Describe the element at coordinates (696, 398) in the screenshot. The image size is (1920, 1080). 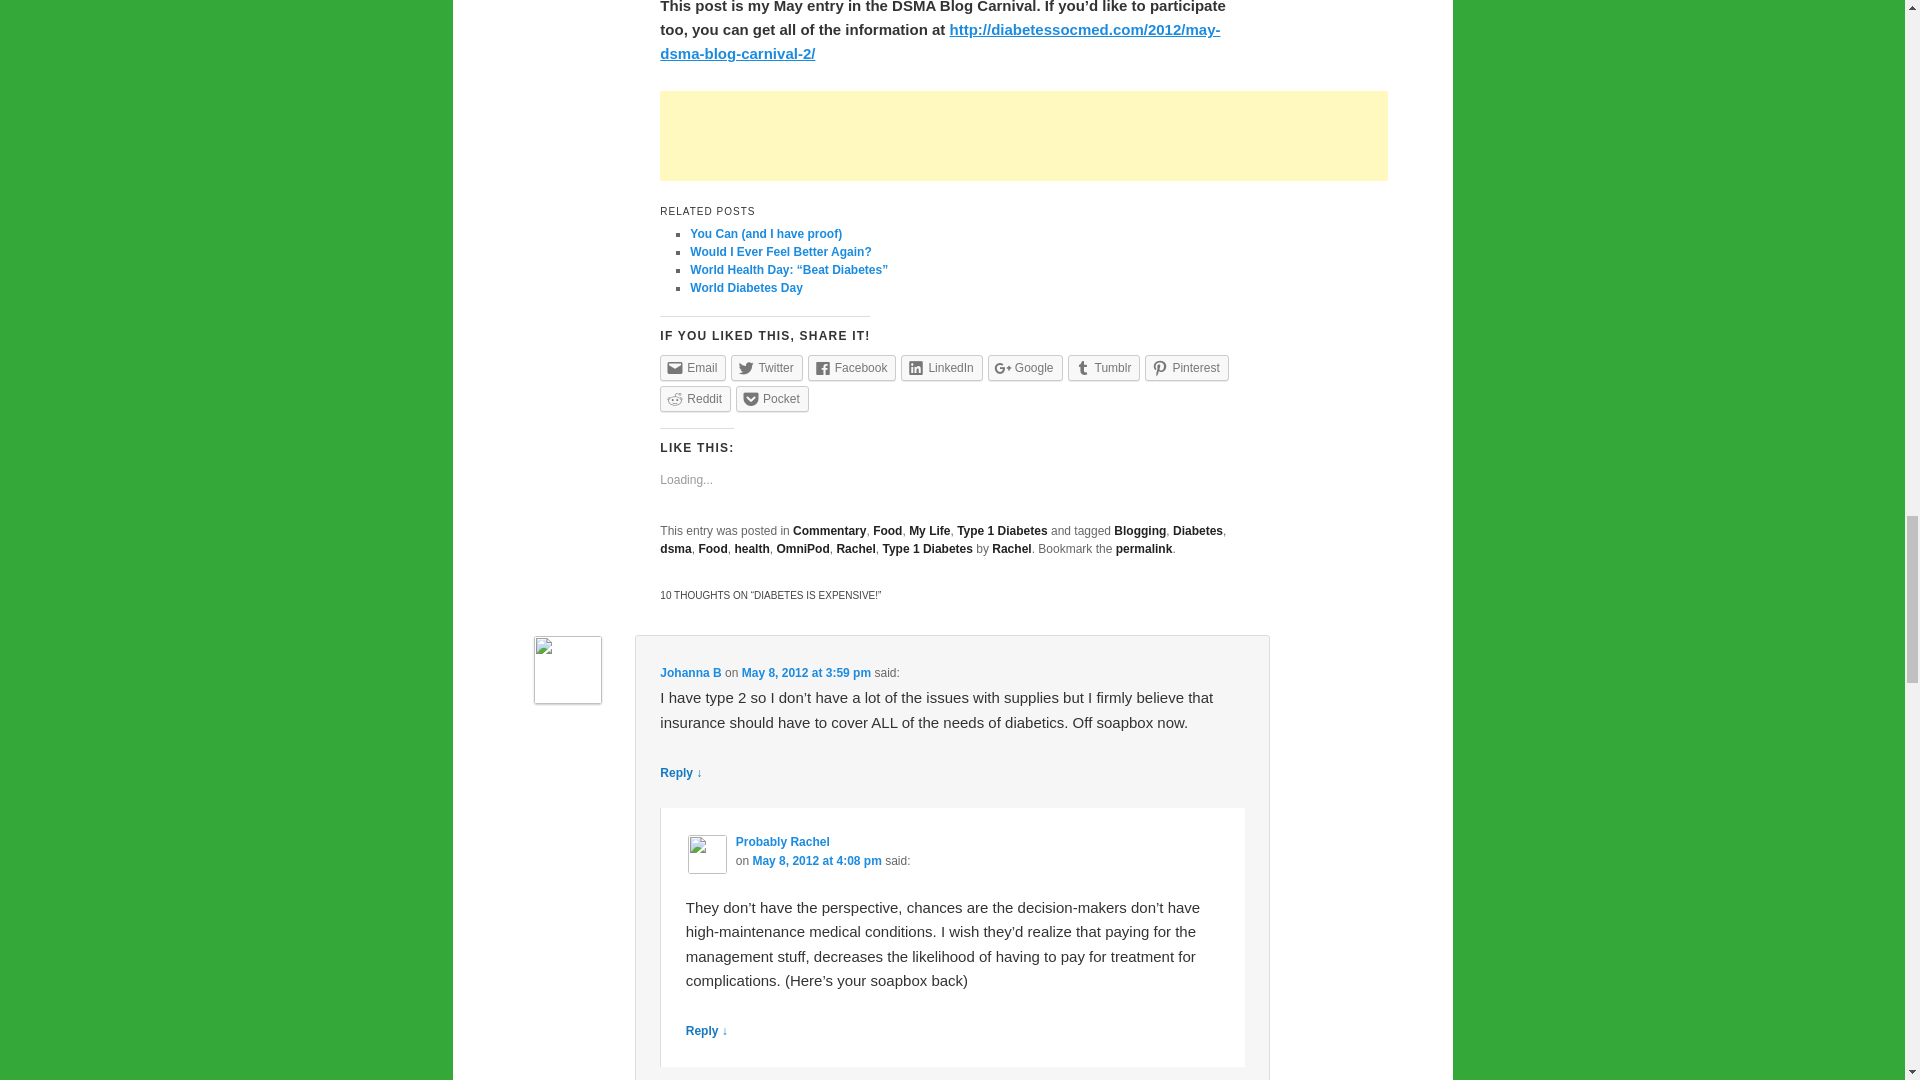
I see `Reddit` at that location.